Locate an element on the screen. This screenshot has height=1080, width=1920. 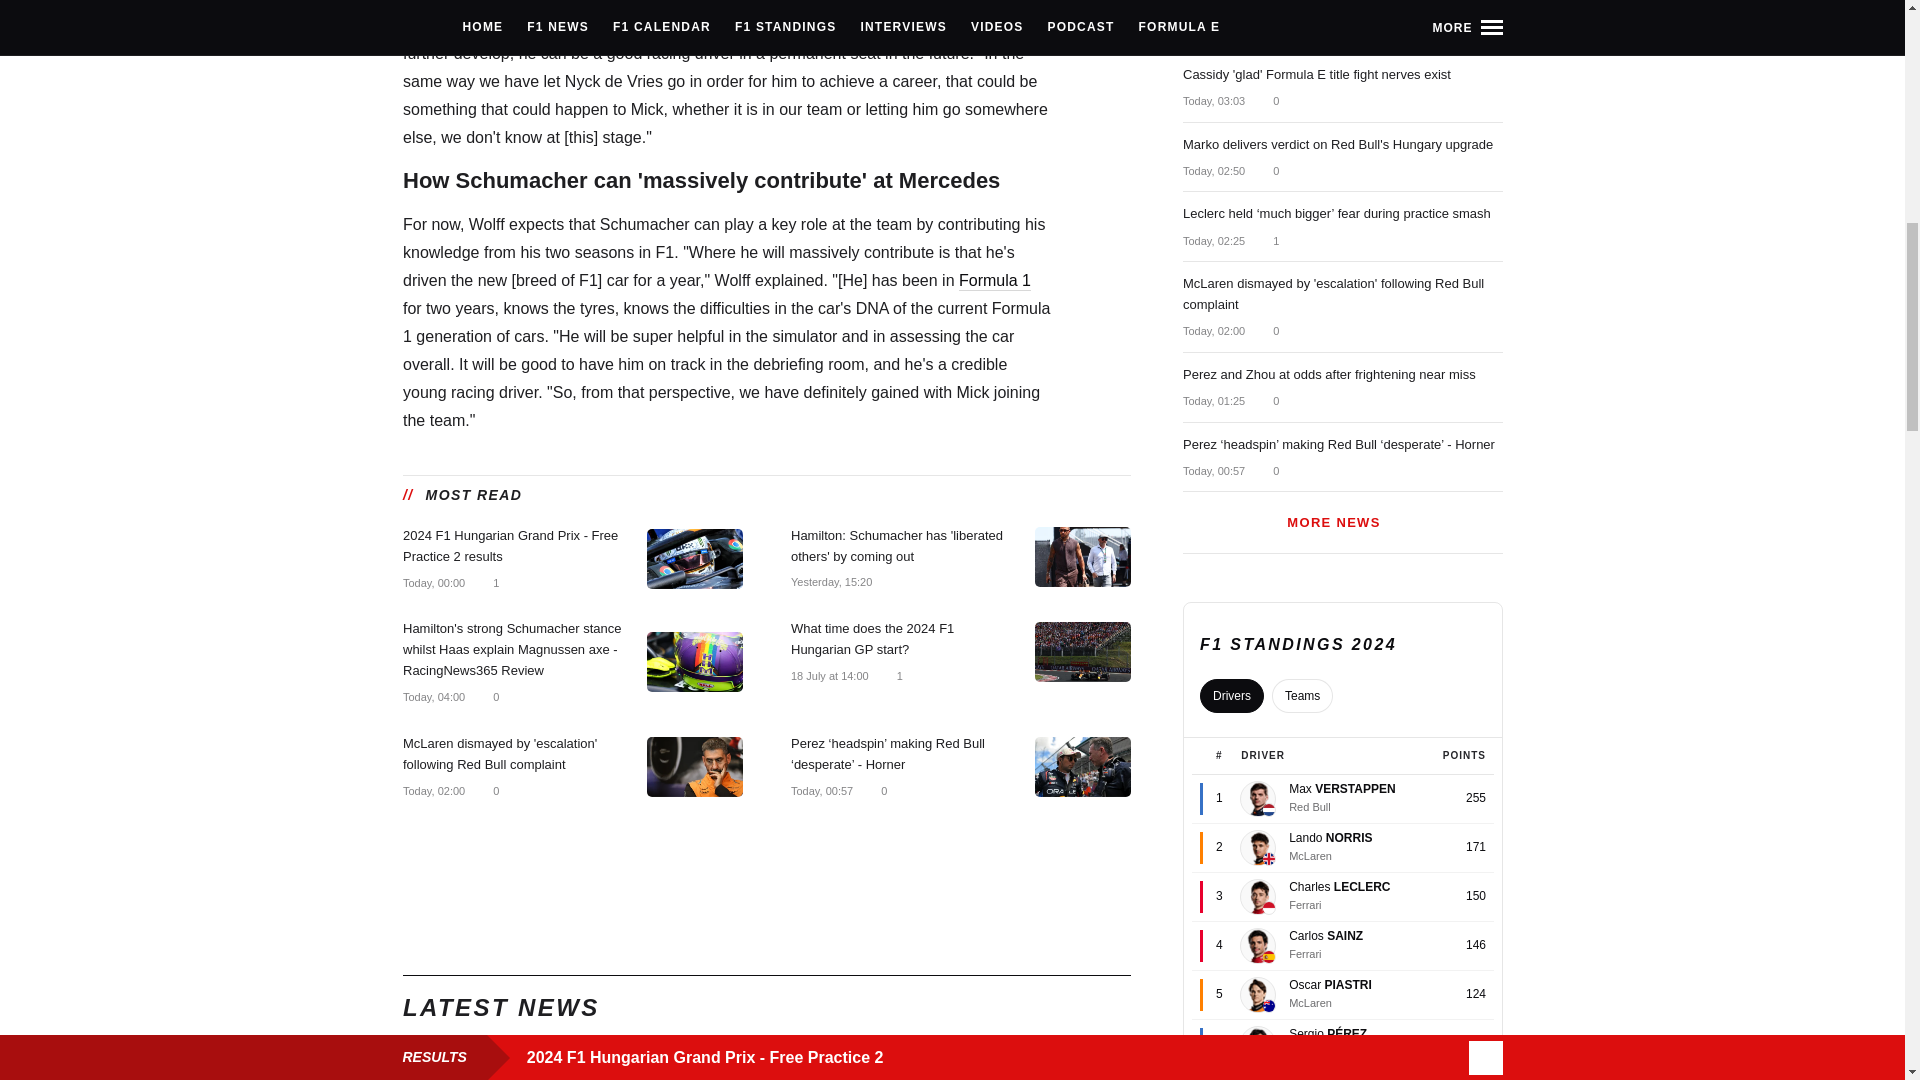
Saturday 20 July 2024 at 00:00 is located at coordinates (432, 582).